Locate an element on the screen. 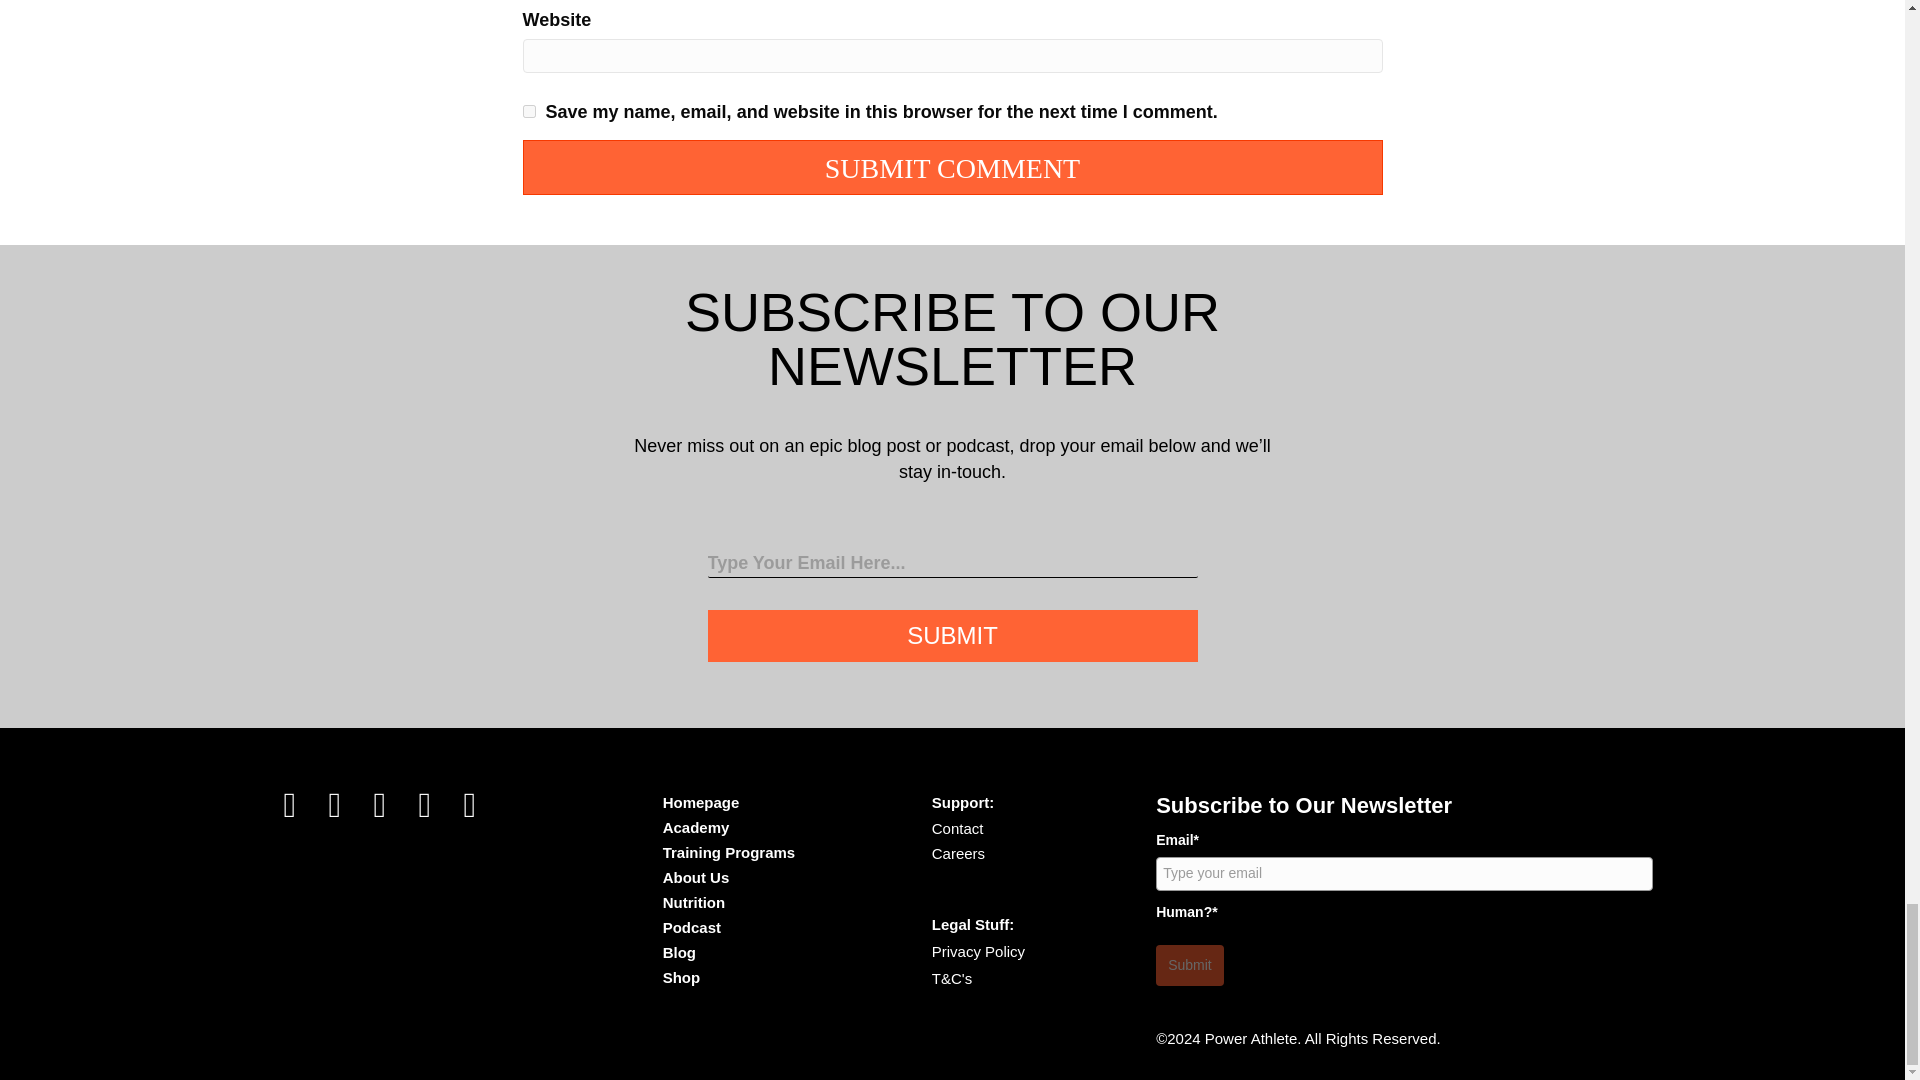 This screenshot has width=1920, height=1080. Submit Comment is located at coordinates (952, 168).